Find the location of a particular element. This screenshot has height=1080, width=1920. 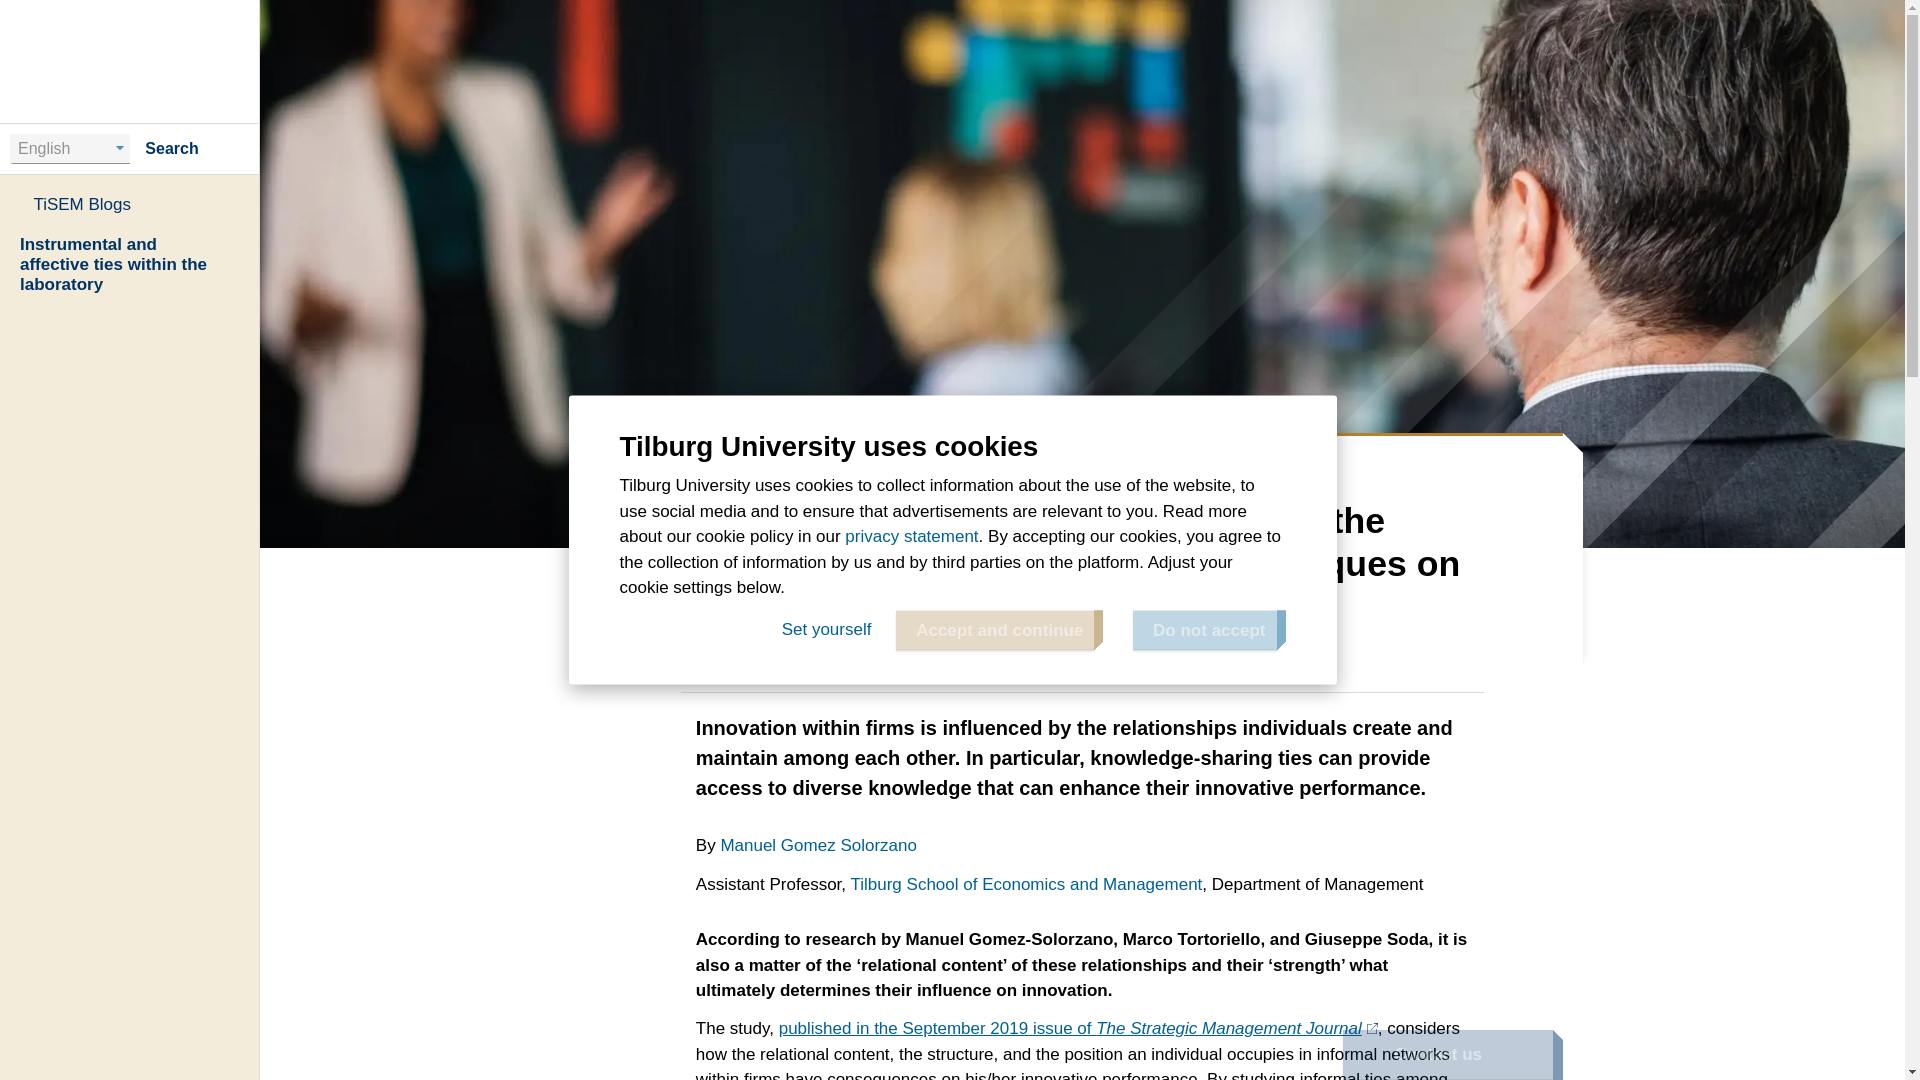

Economics and Management is located at coordinates (910, 462).